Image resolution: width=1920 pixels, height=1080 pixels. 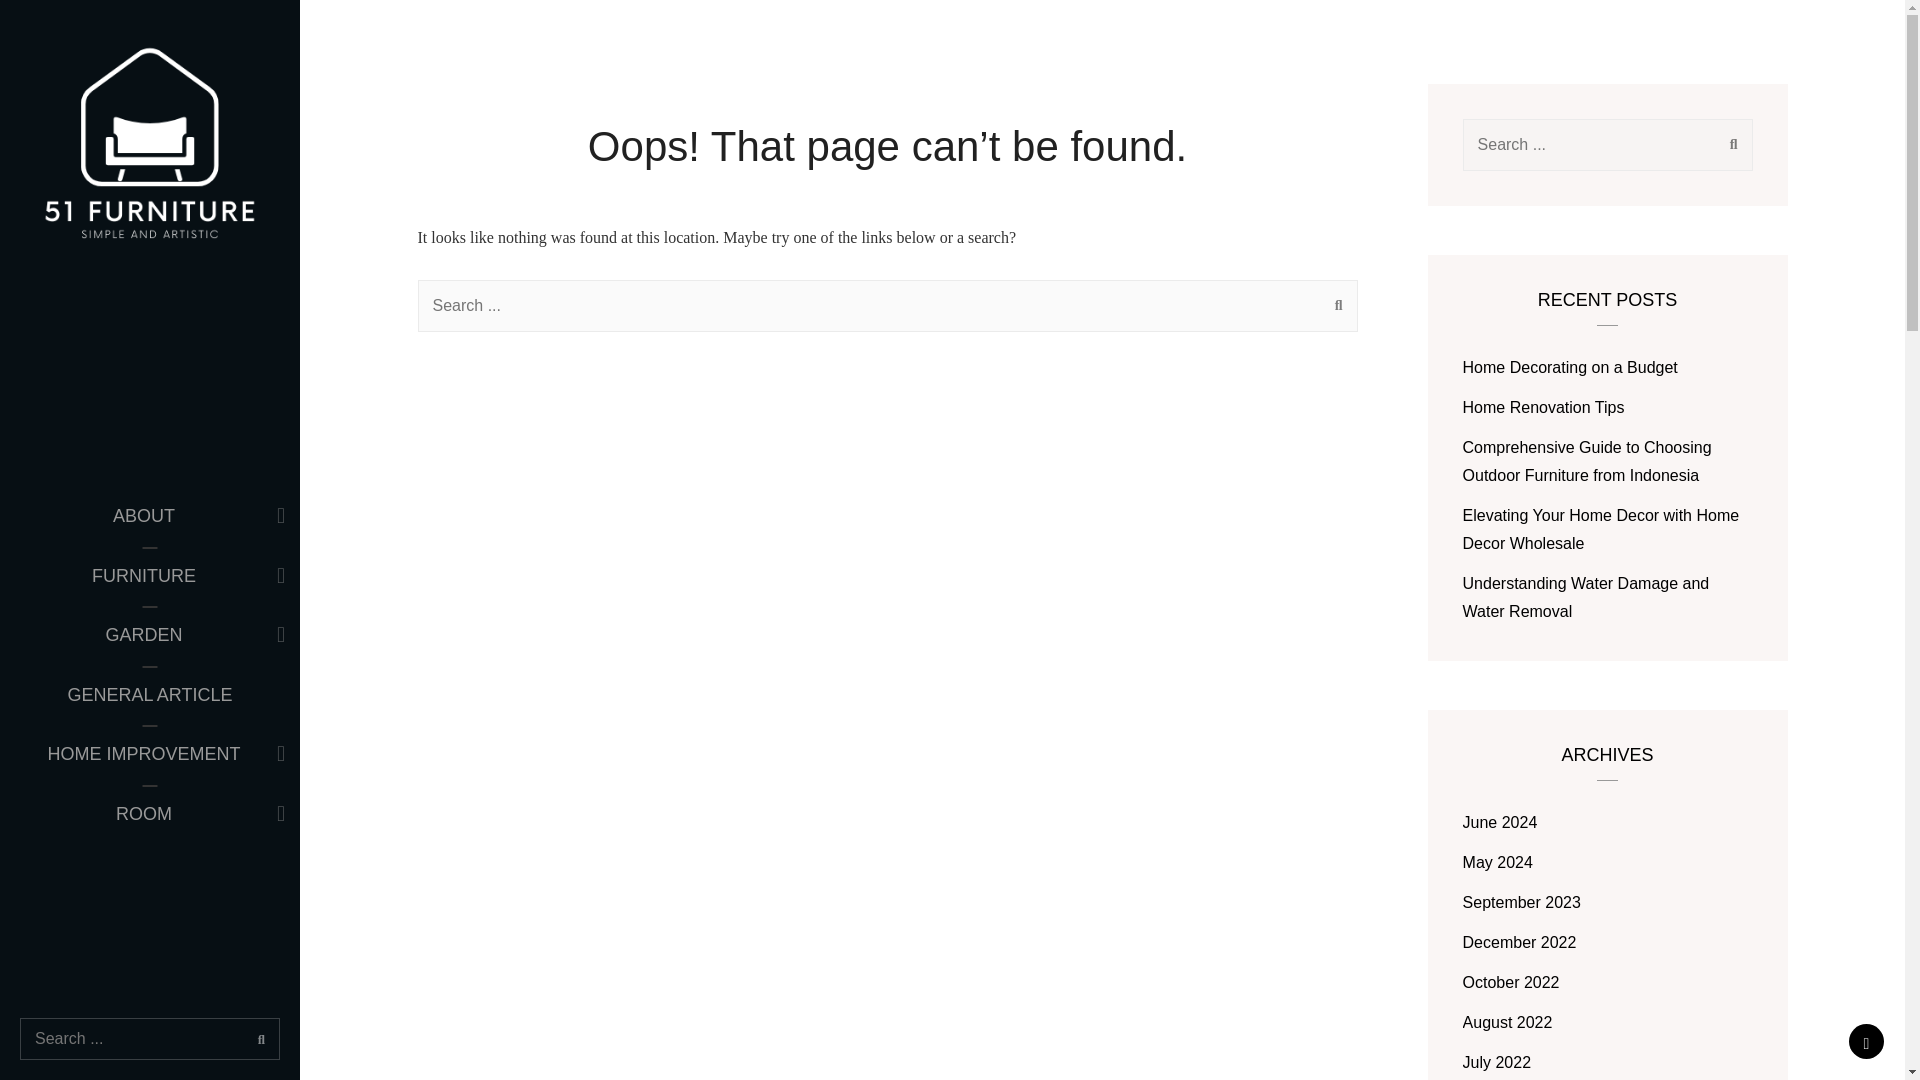 I want to click on GENERAL ARTICLE, so click(x=150, y=696).